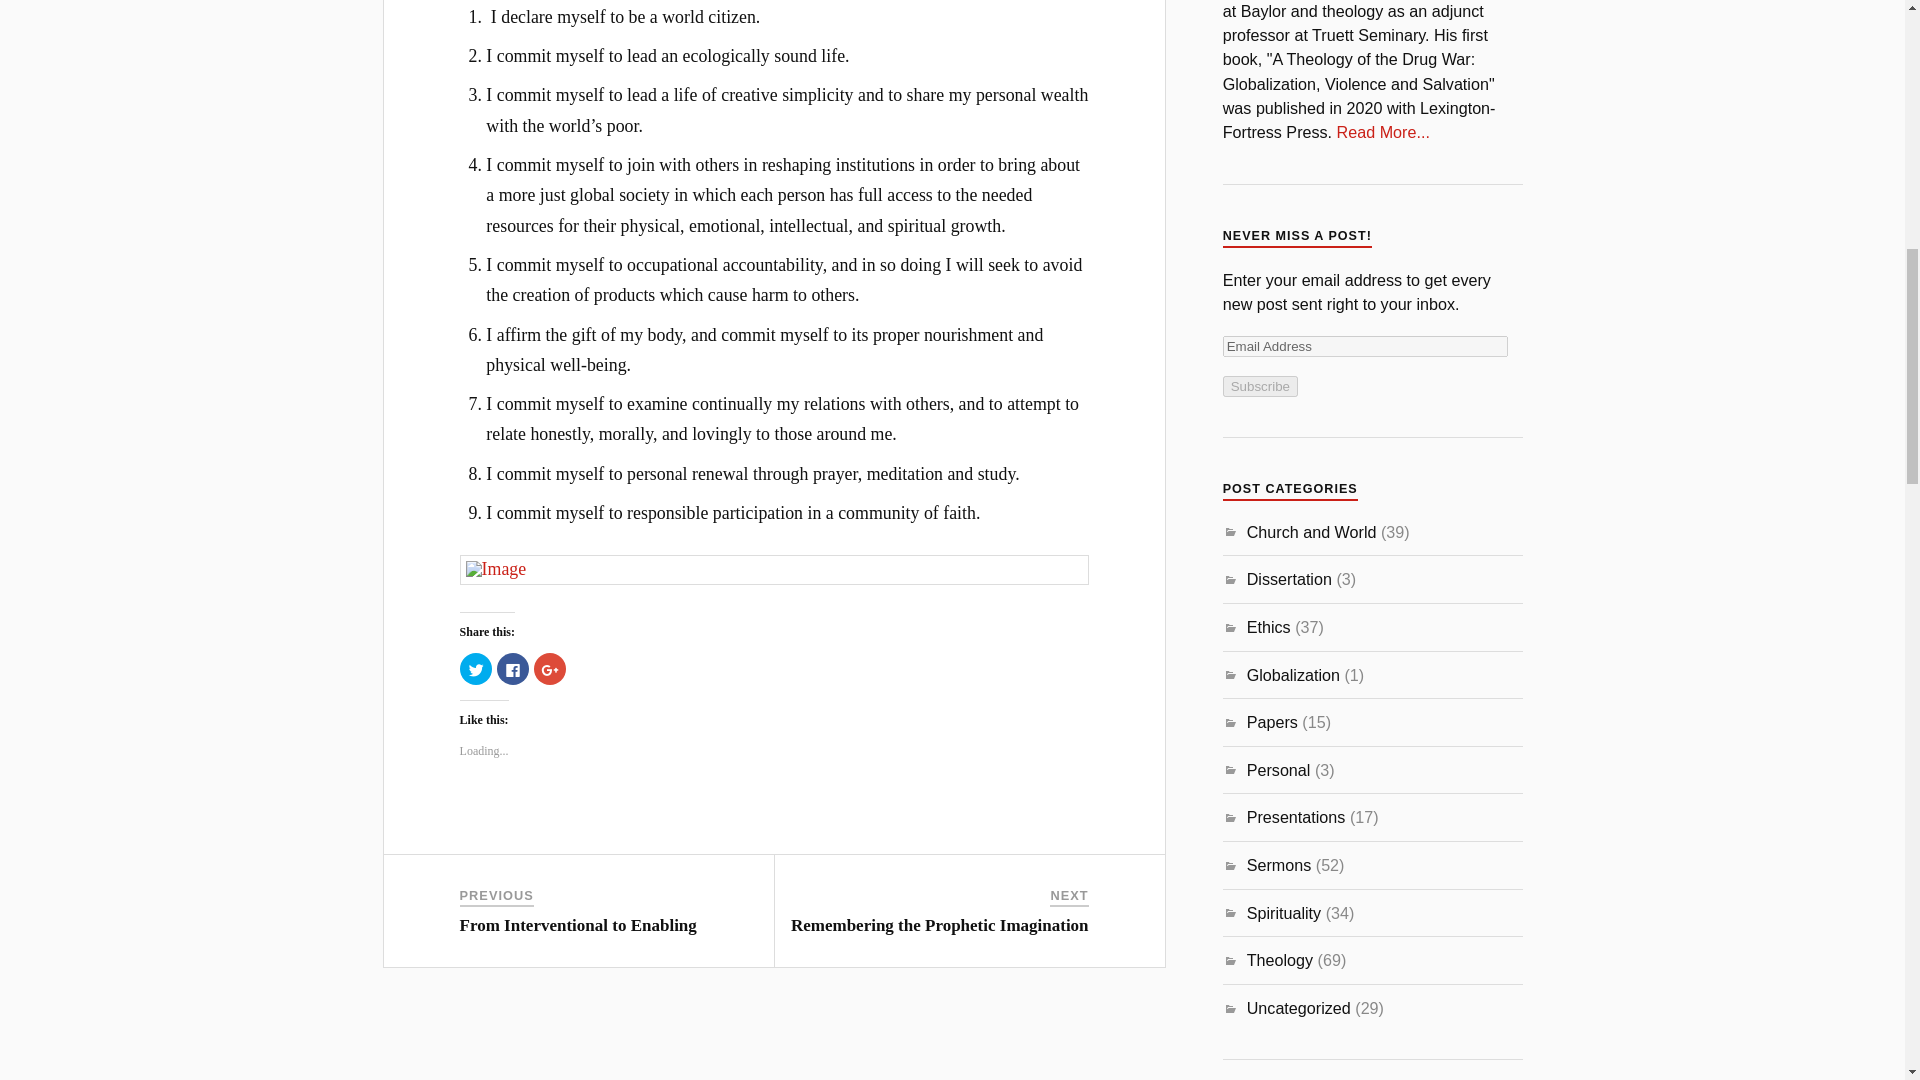 This screenshot has height=1080, width=1920. I want to click on Click to share on Twitter, so click(476, 668).